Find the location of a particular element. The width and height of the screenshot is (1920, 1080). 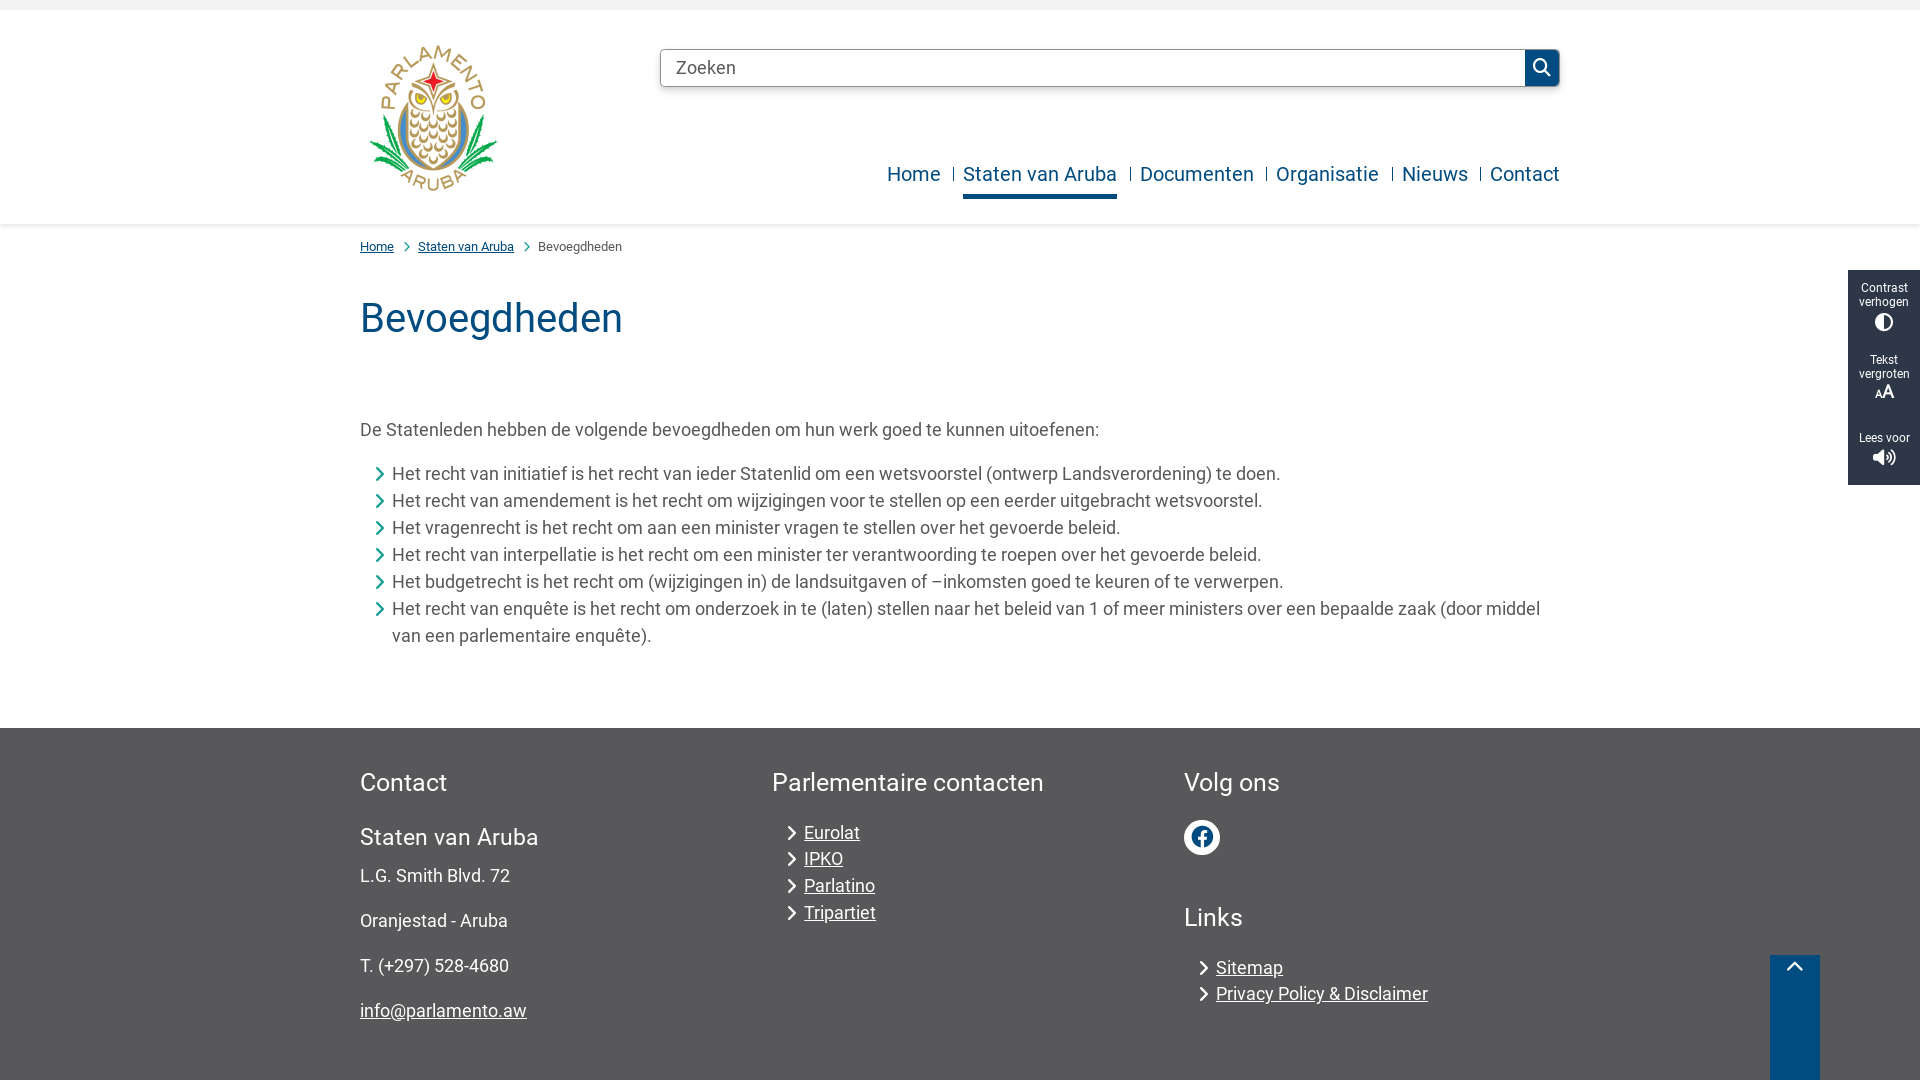

Staten van Aruba is located at coordinates (466, 247).